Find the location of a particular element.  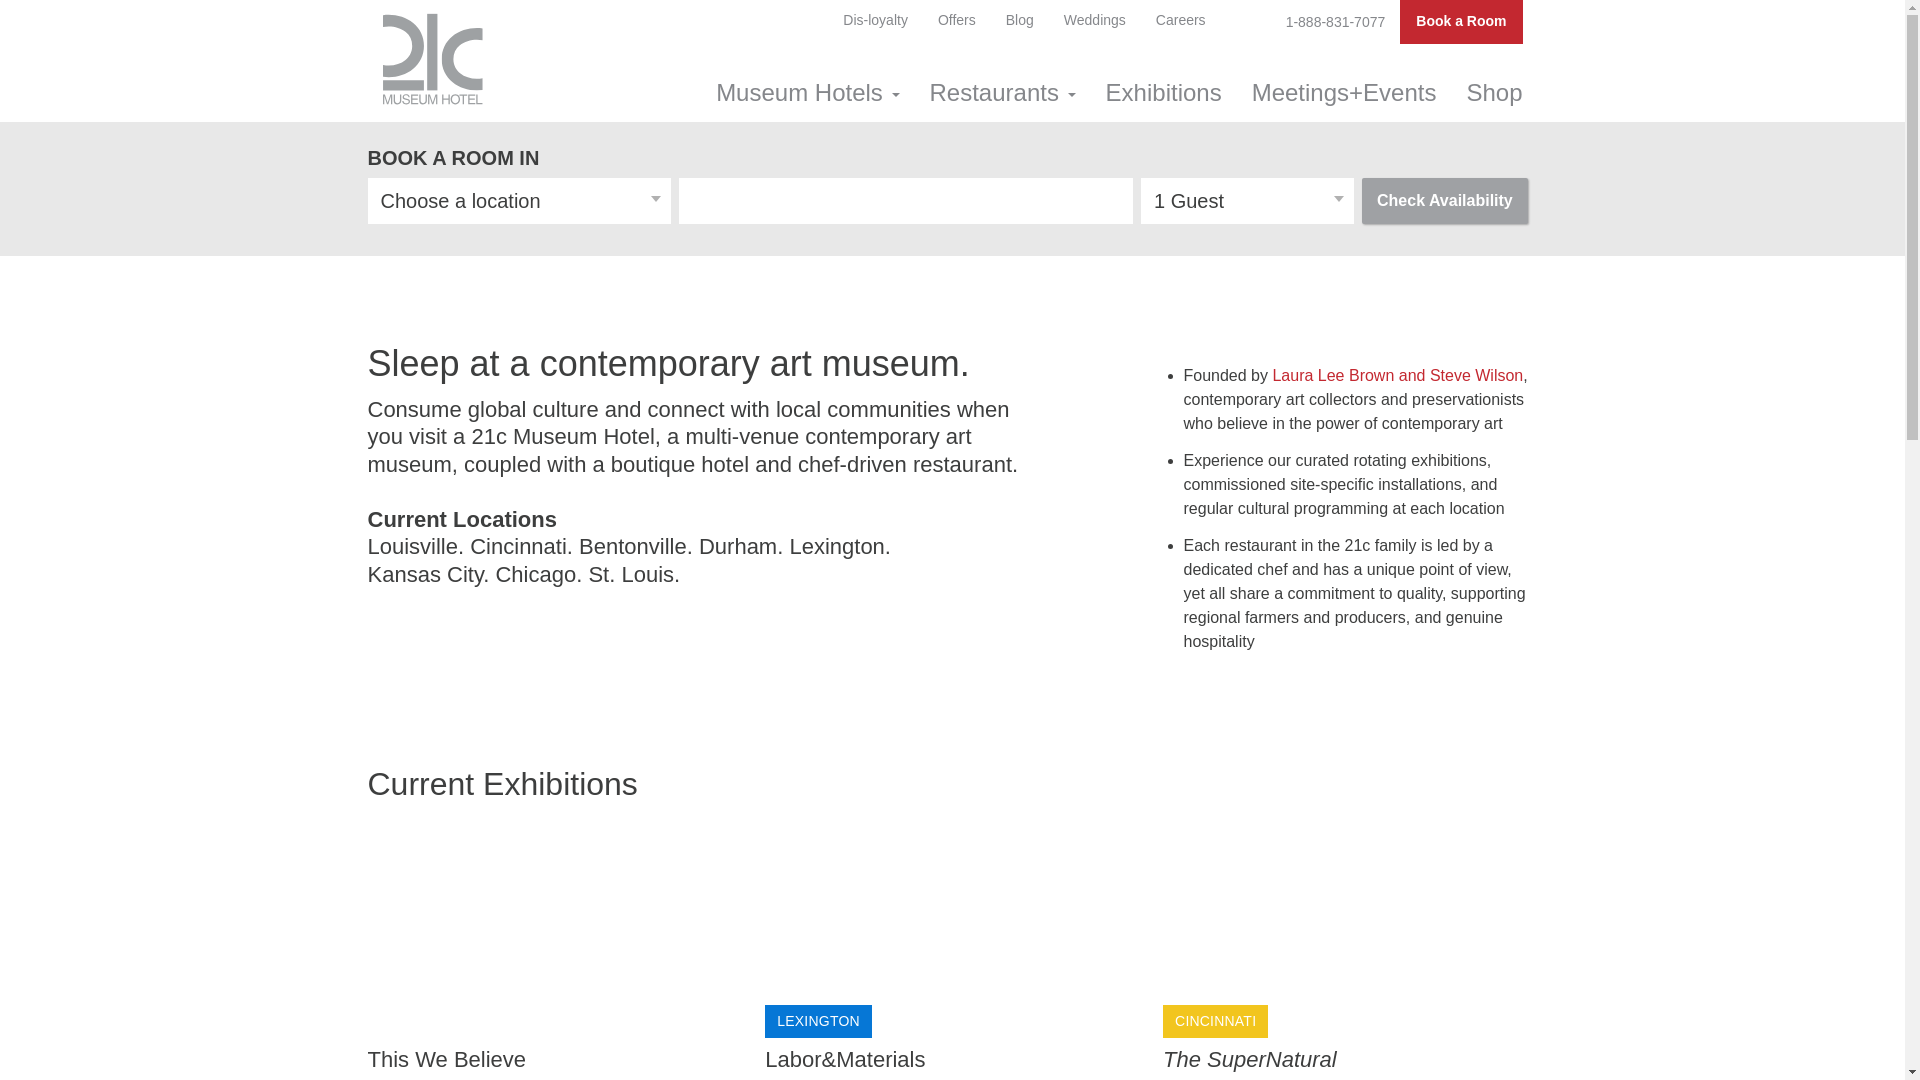

1 Guest is located at coordinates (1248, 201).